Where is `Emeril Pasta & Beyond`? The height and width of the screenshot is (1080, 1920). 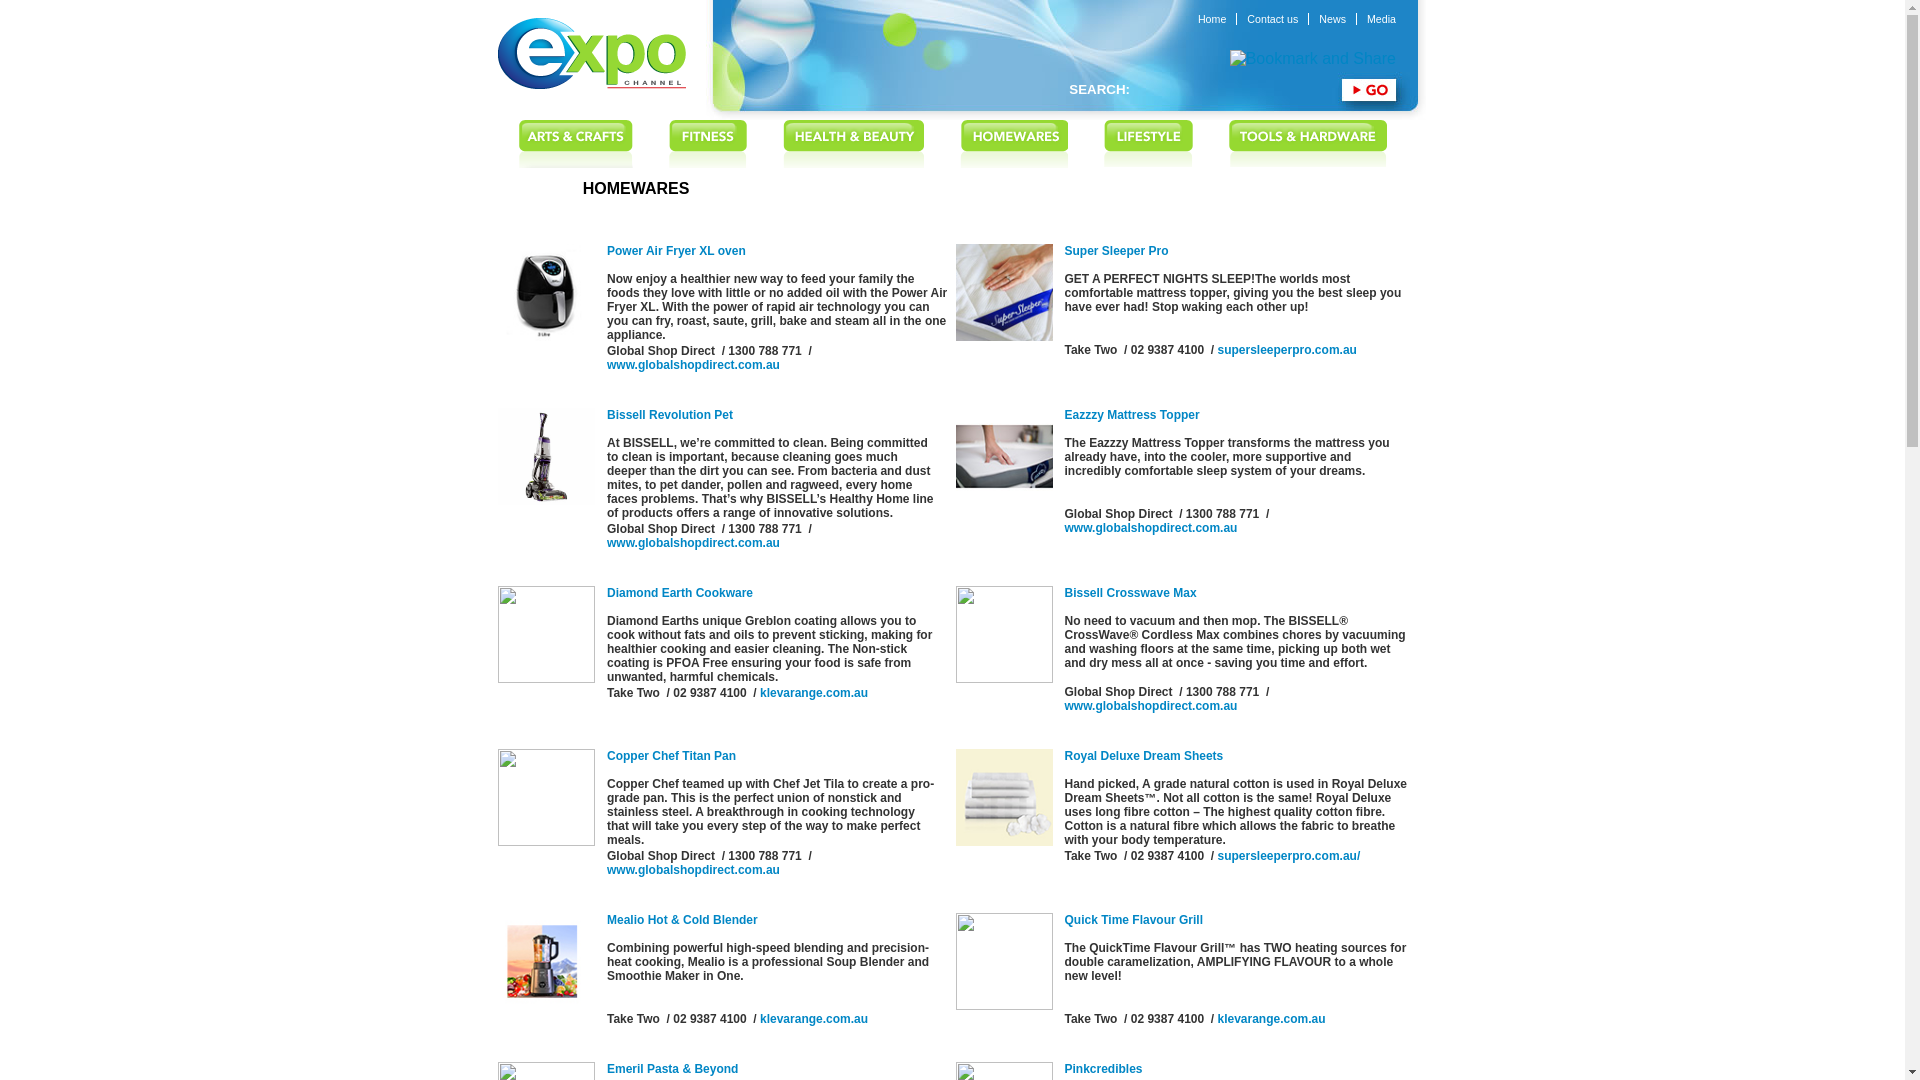 Emeril Pasta & Beyond is located at coordinates (672, 1069).